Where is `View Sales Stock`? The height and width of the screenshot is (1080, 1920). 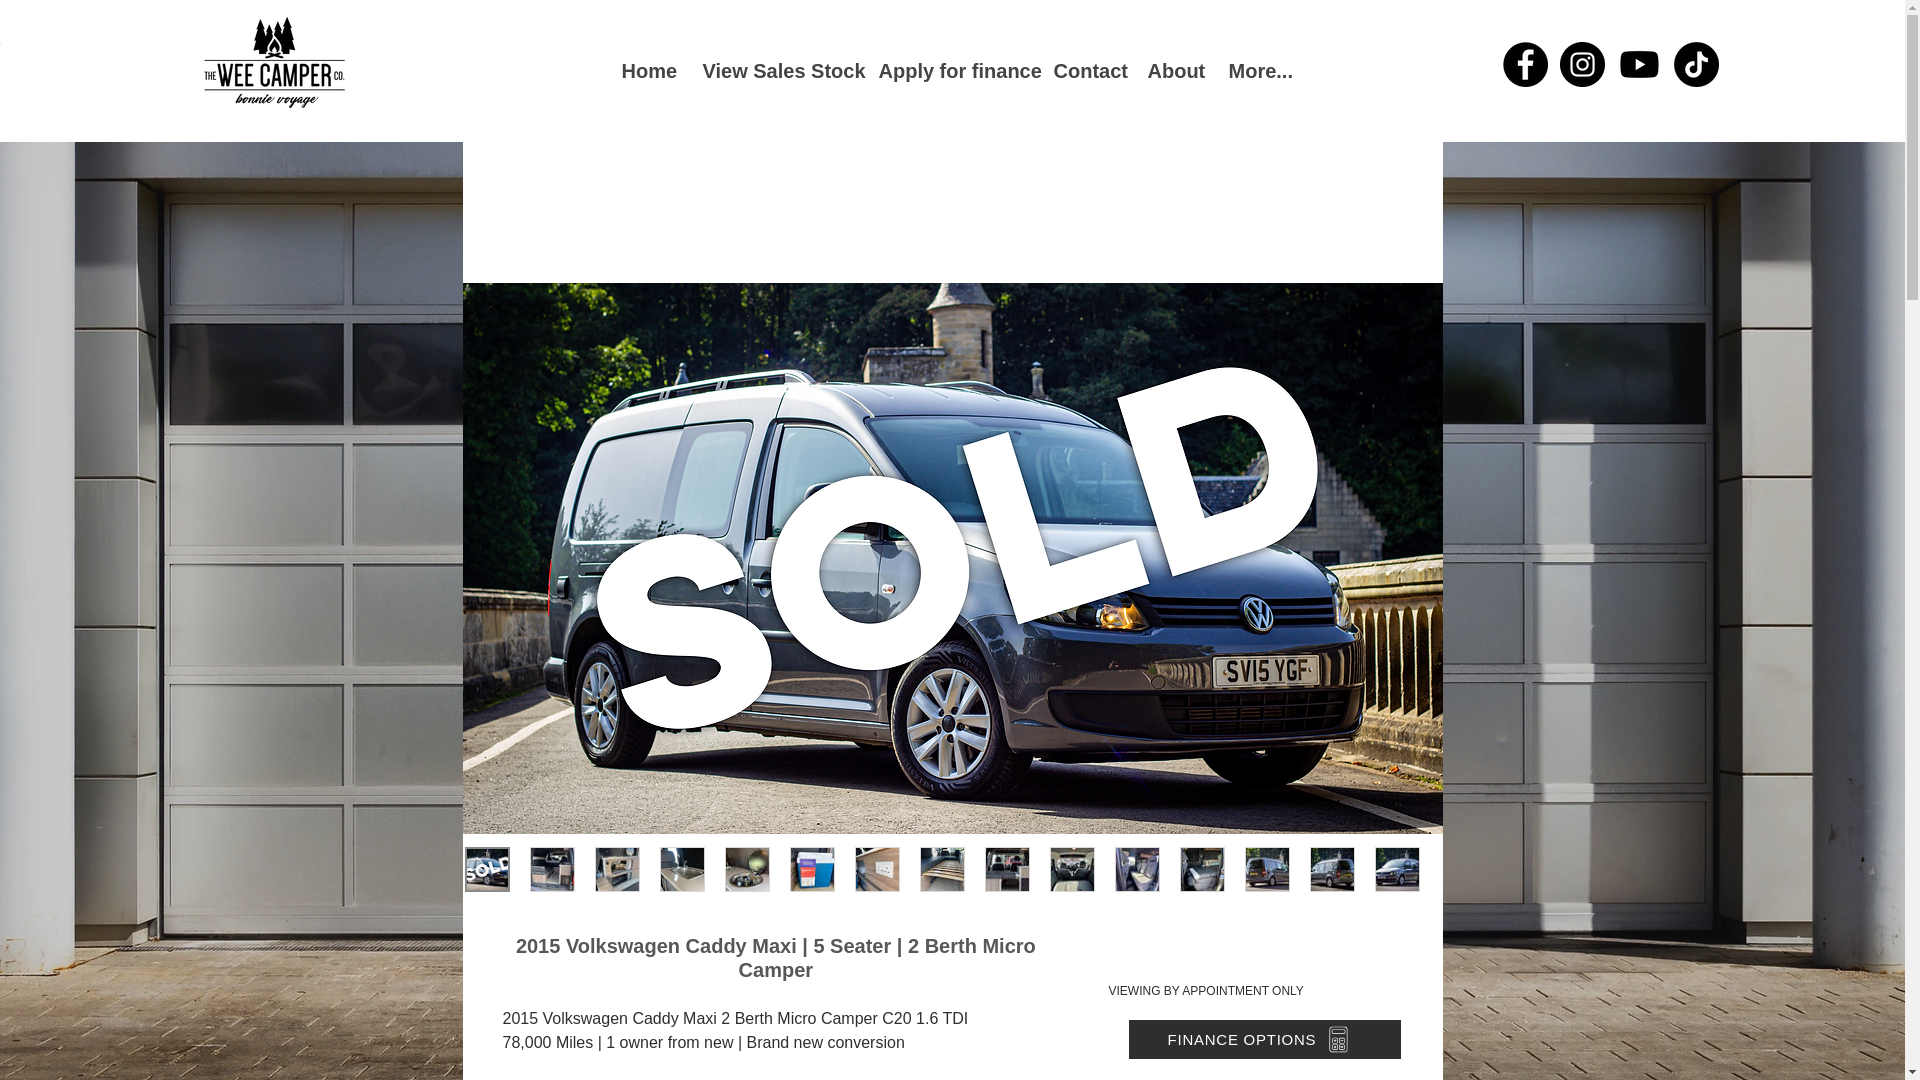 View Sales Stock is located at coordinates (774, 71).